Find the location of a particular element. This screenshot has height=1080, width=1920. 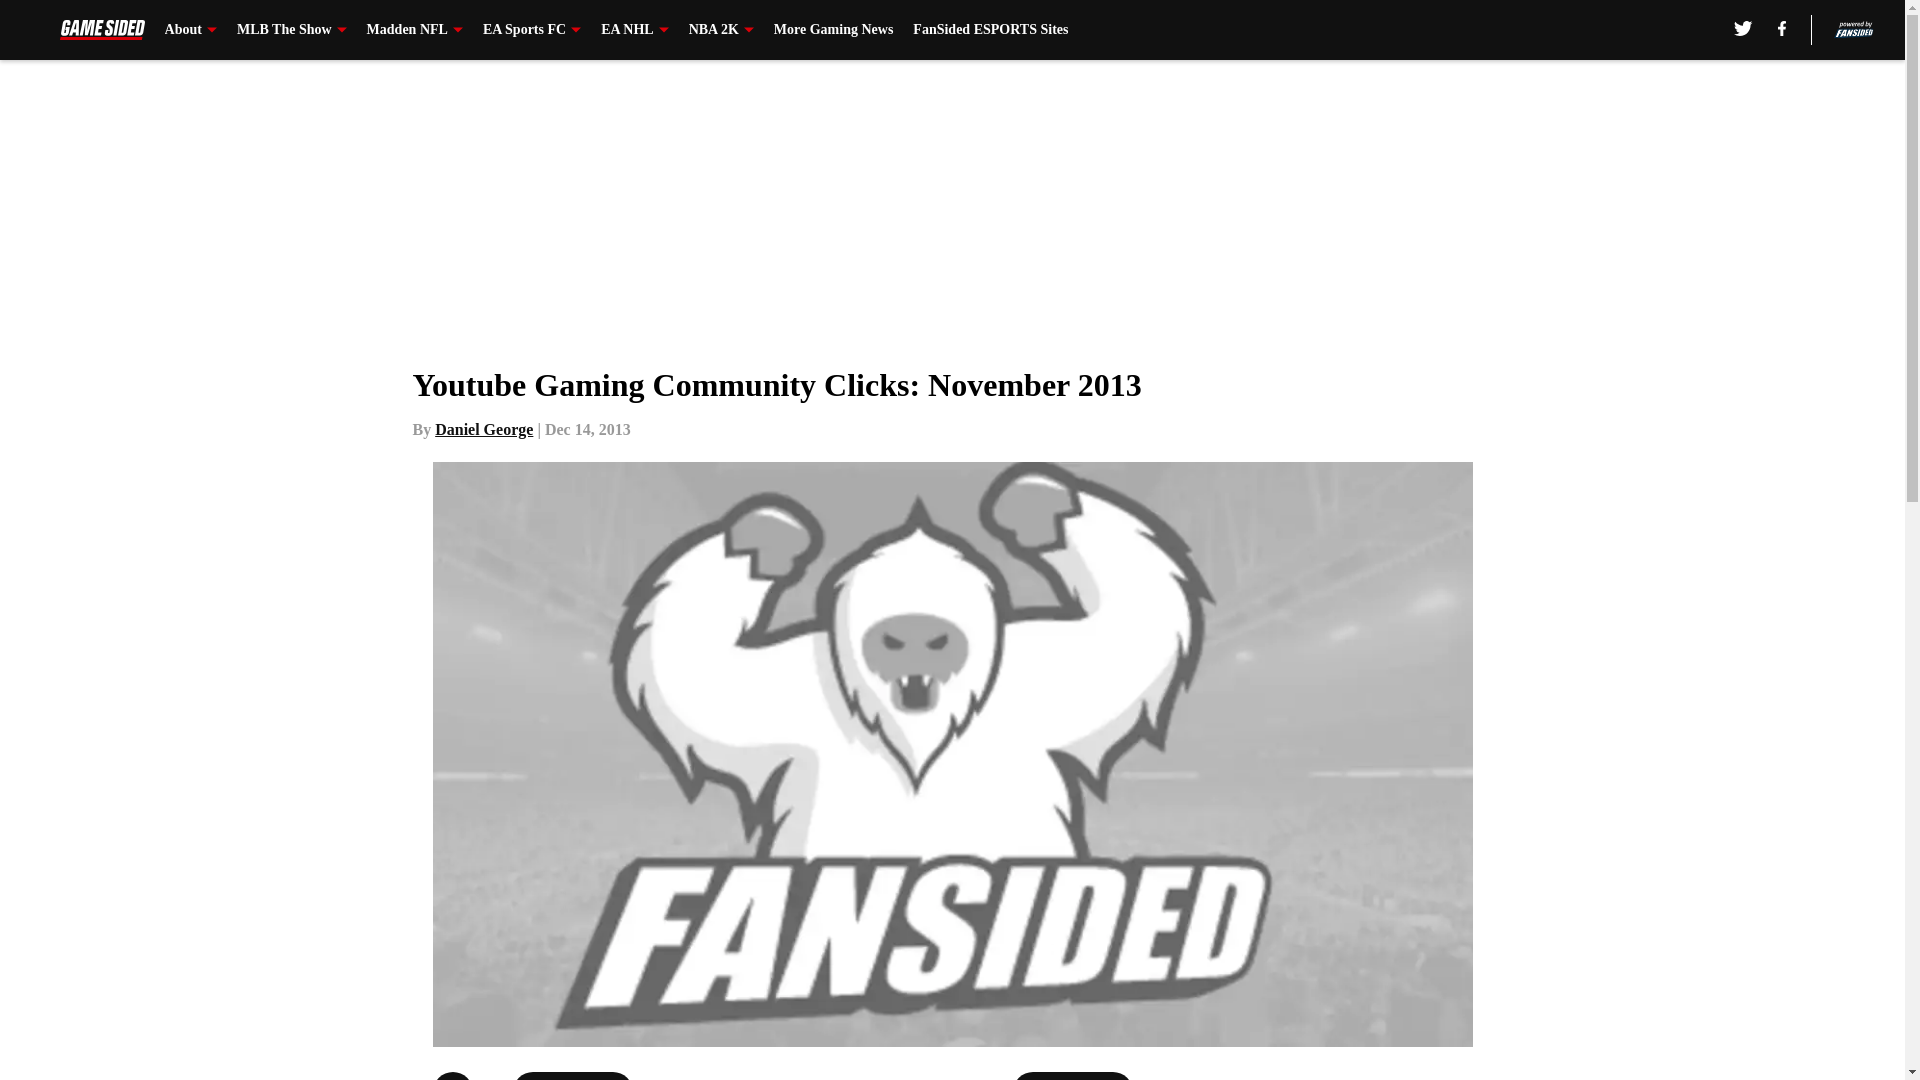

Next is located at coordinates (1072, 1076).